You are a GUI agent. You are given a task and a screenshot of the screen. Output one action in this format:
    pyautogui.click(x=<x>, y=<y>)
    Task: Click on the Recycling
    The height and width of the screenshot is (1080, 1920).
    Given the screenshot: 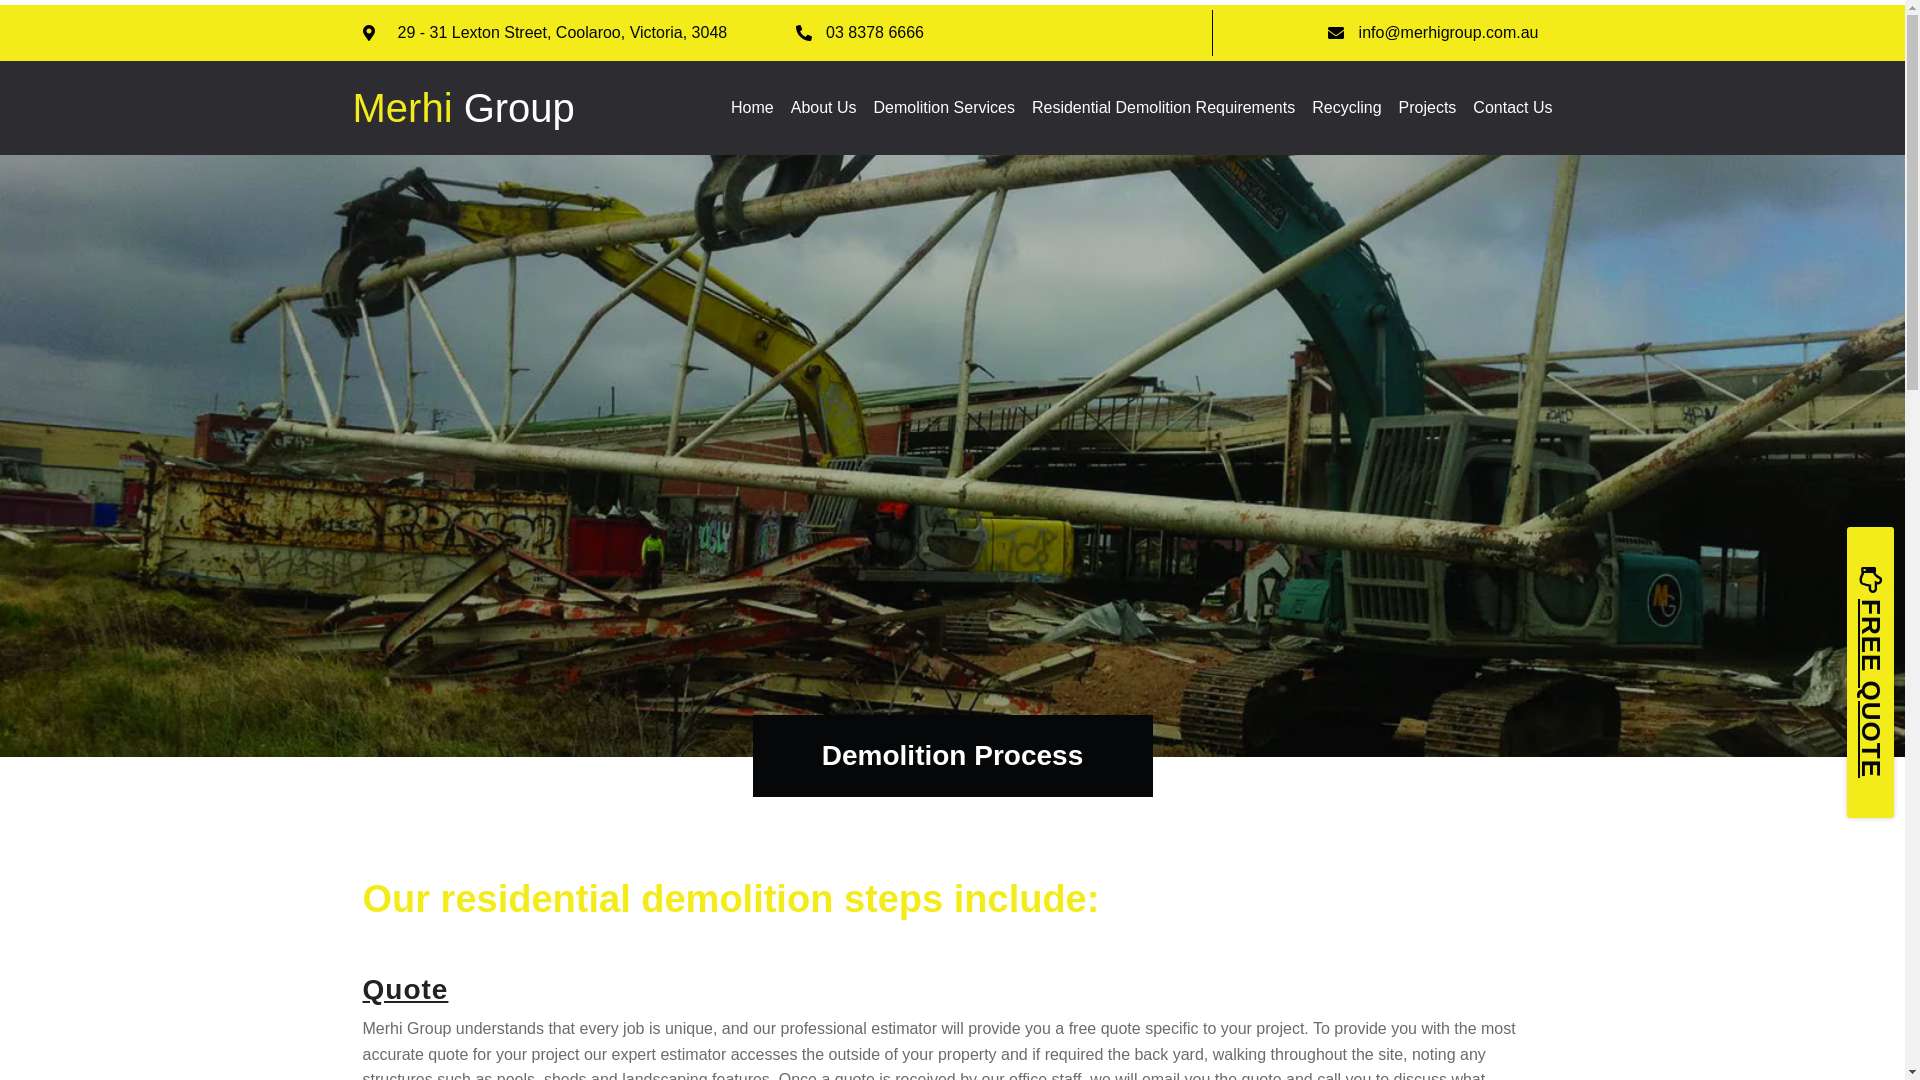 What is the action you would take?
    pyautogui.click(x=1346, y=108)
    